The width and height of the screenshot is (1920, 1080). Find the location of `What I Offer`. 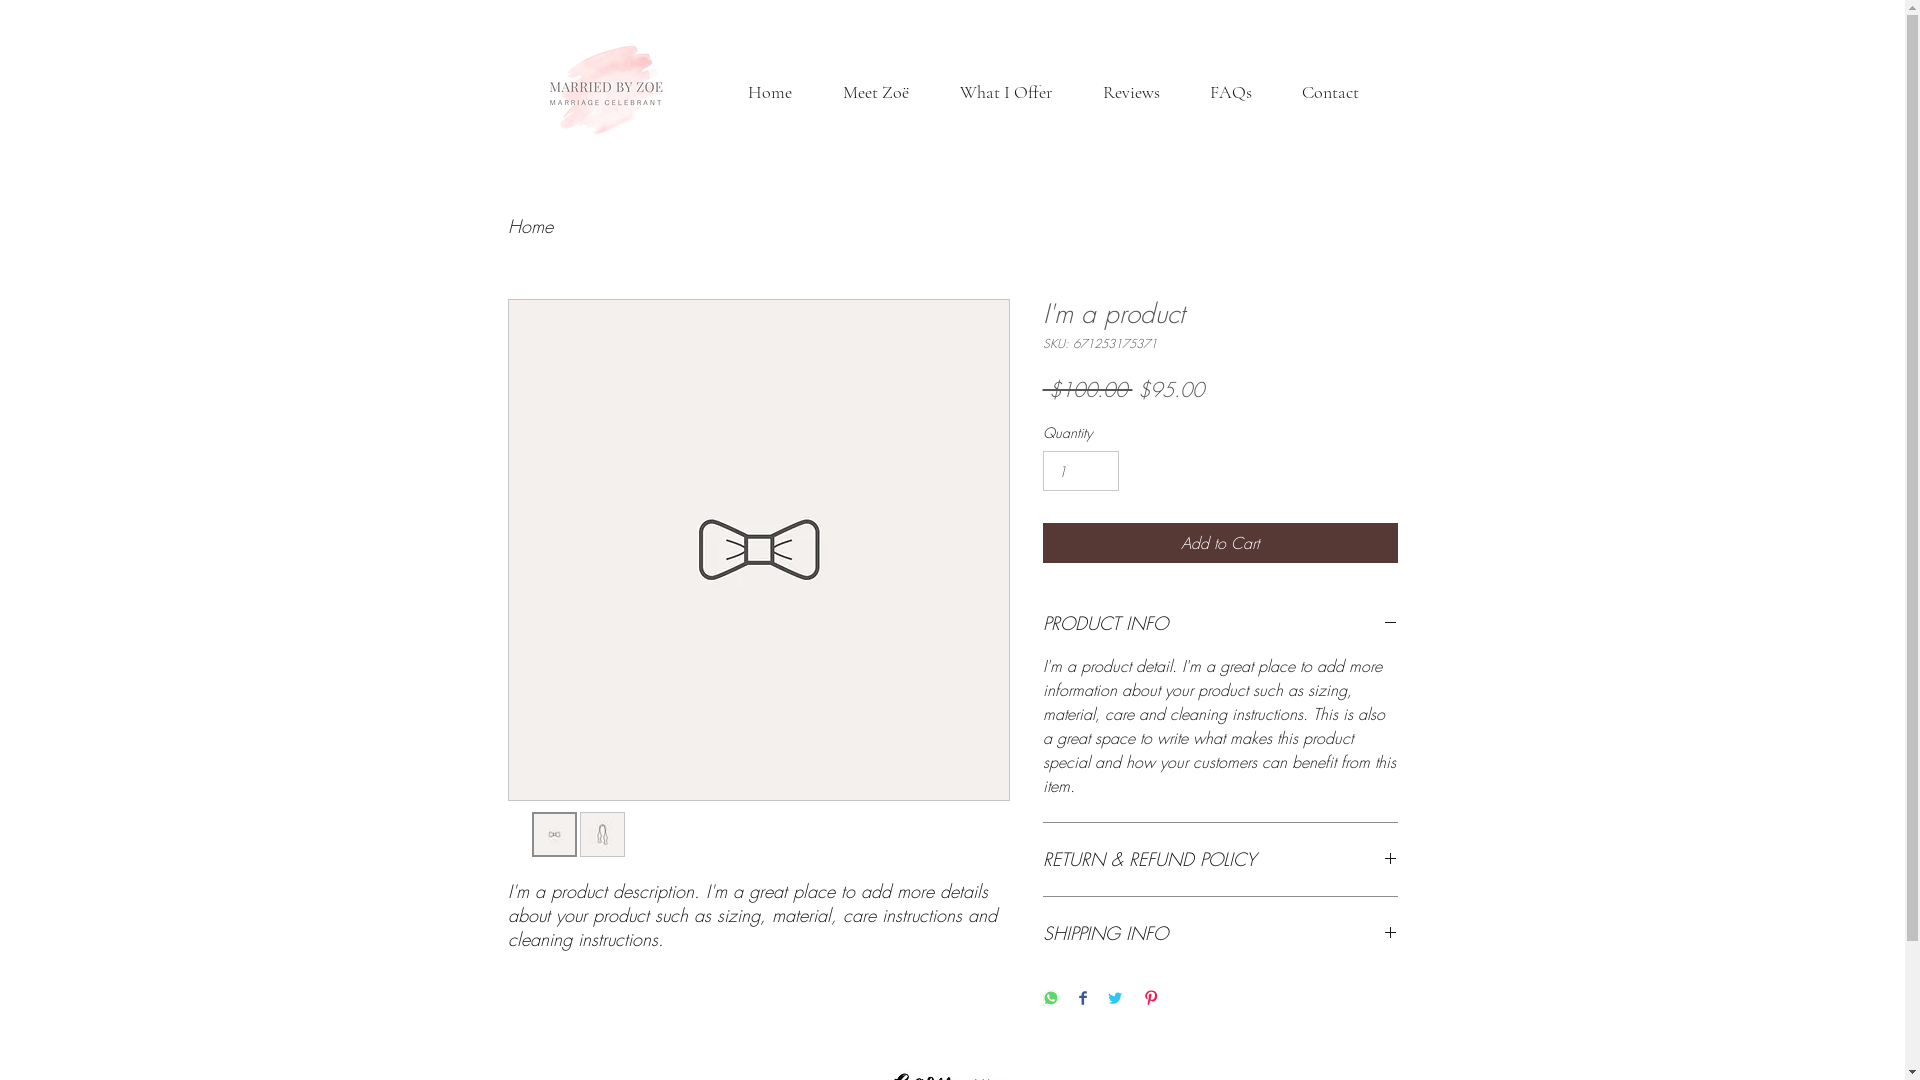

What I Offer is located at coordinates (1006, 92).